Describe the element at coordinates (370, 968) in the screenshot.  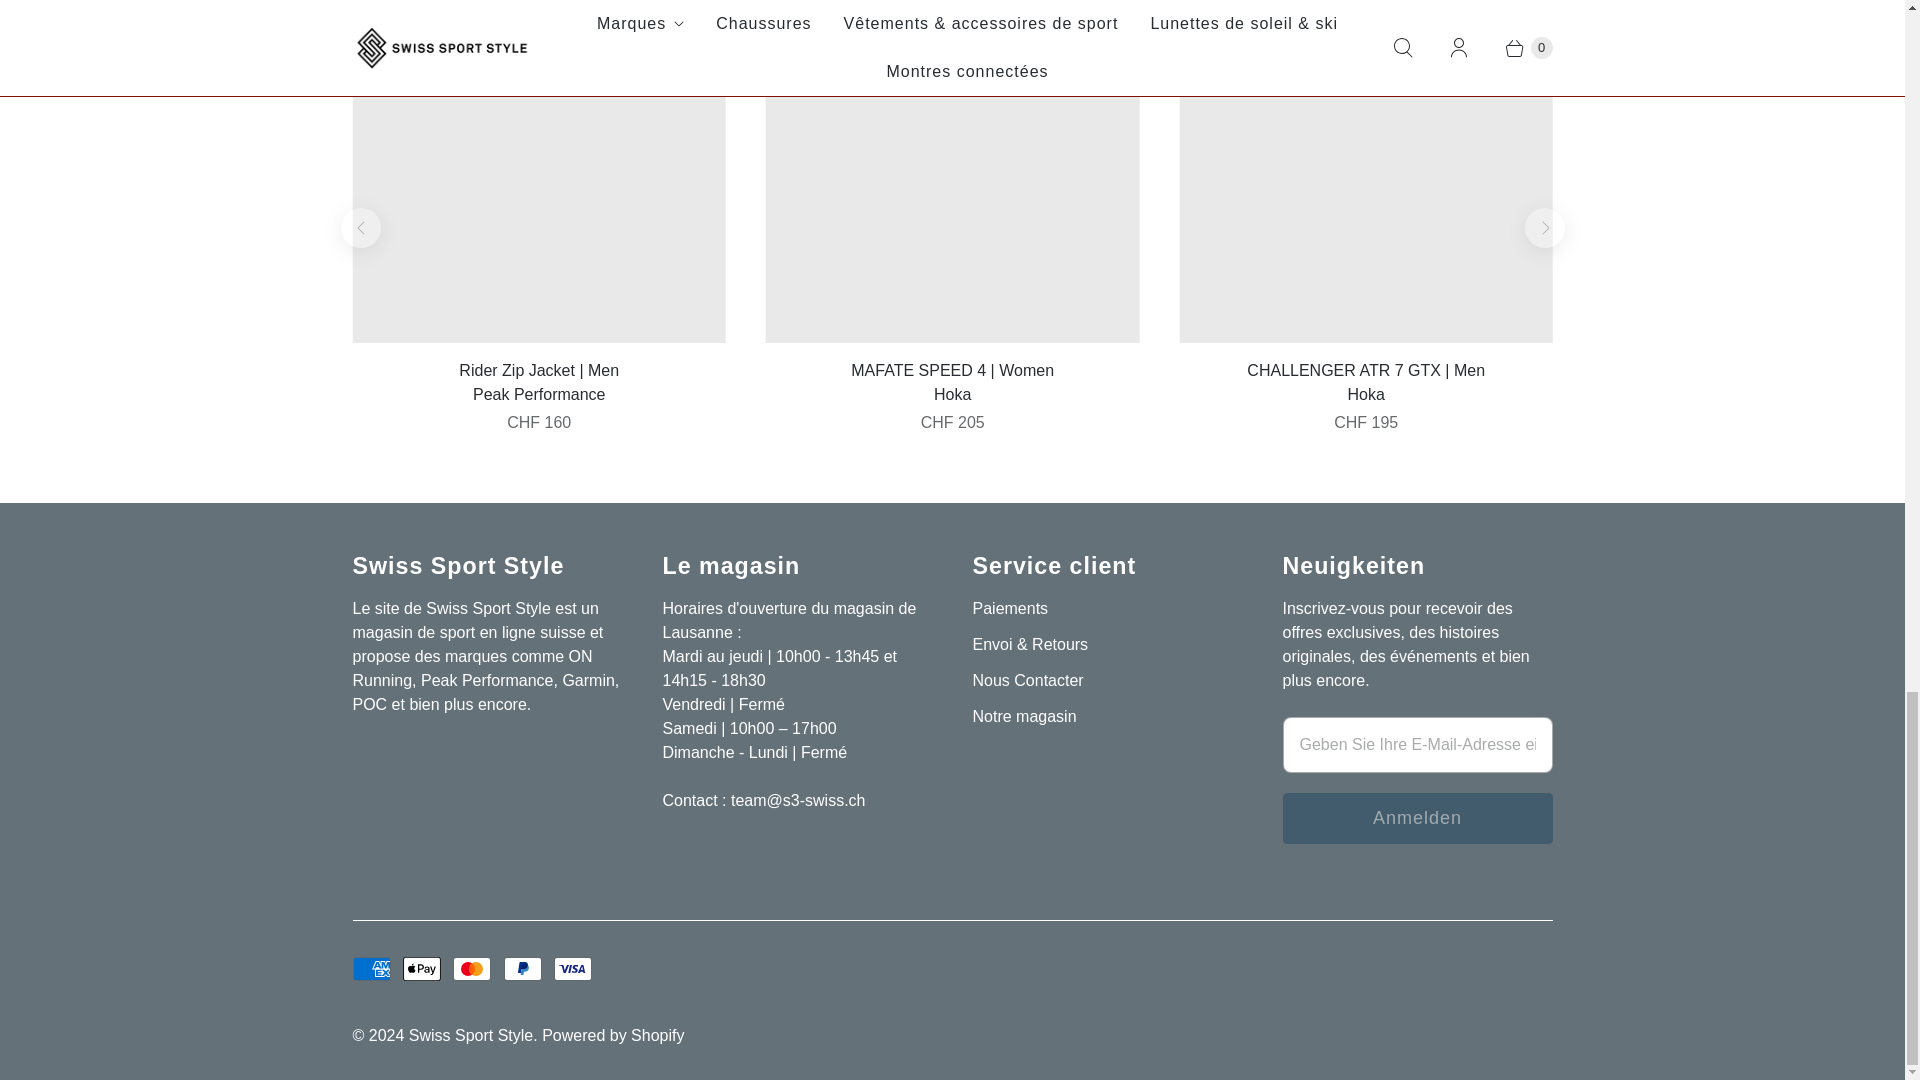
I see `American Express` at that location.